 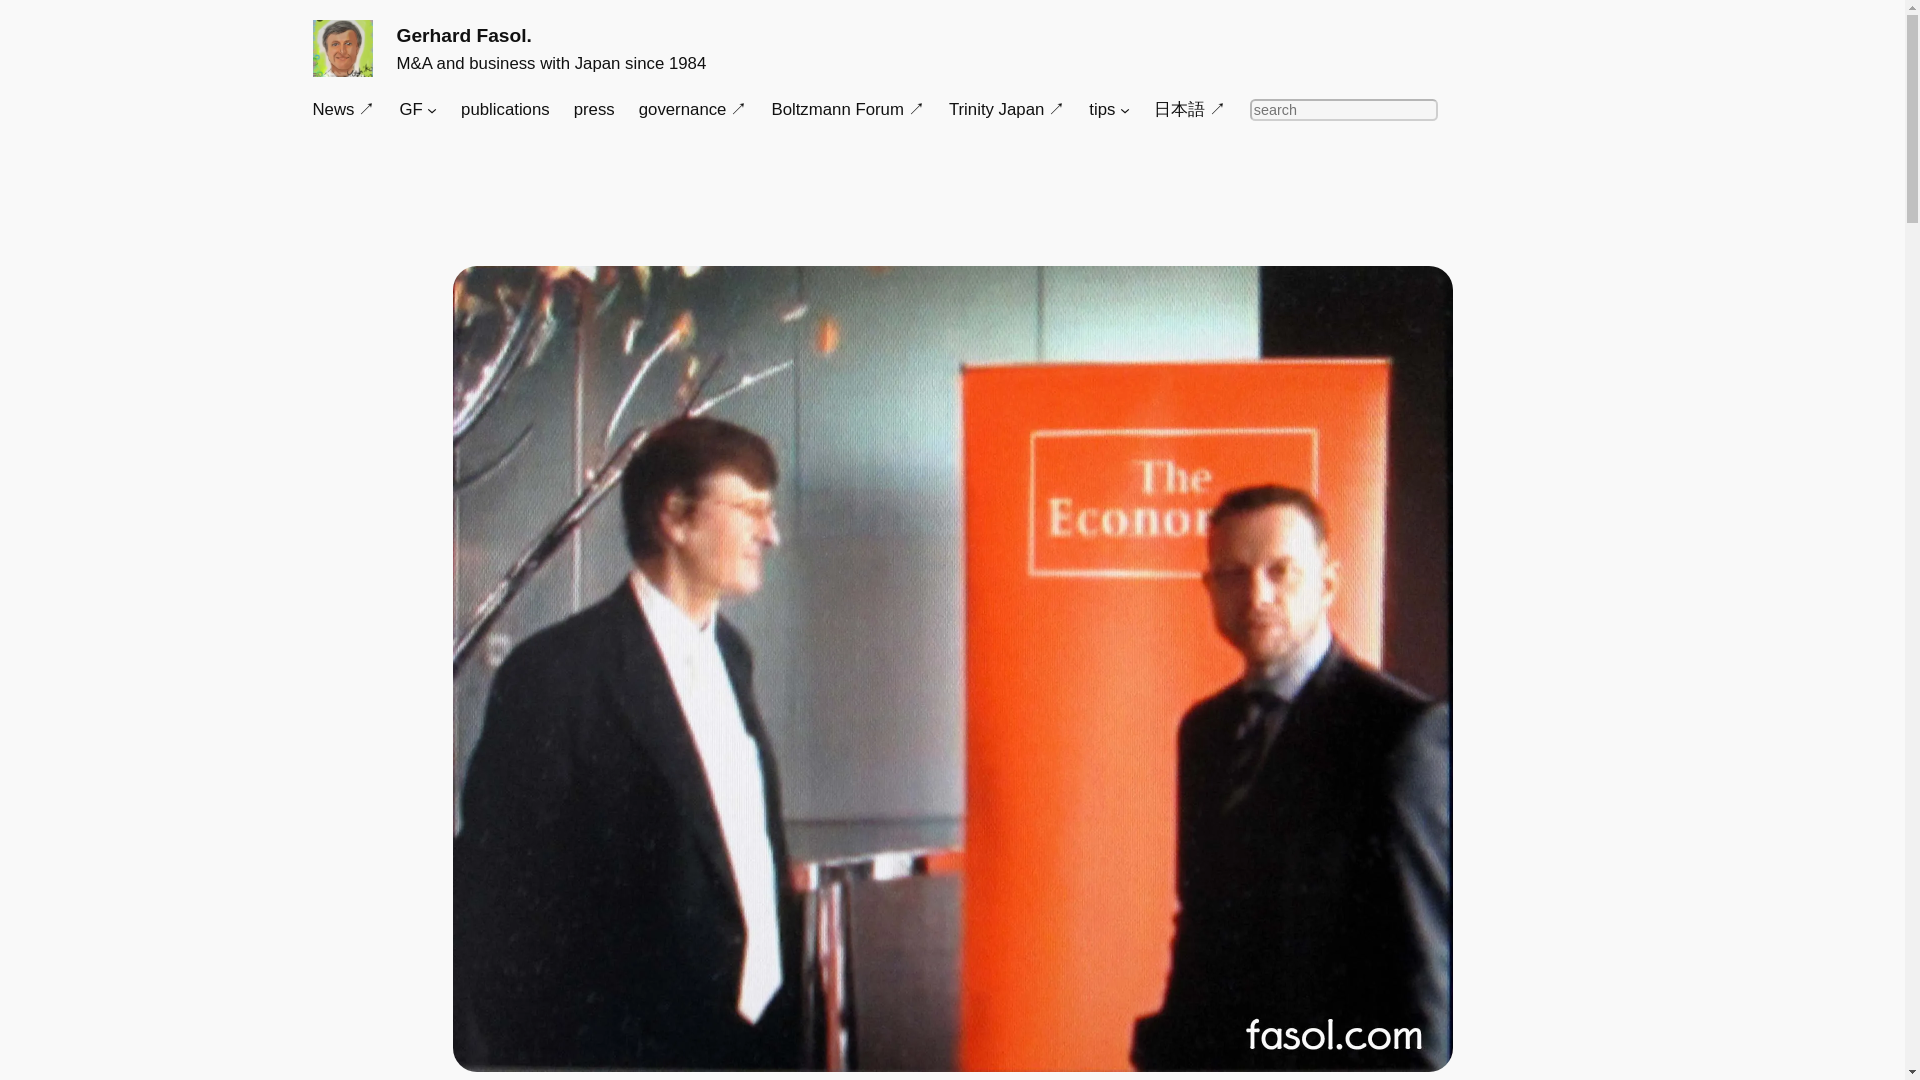 I want to click on governance, so click(x=694, y=110).